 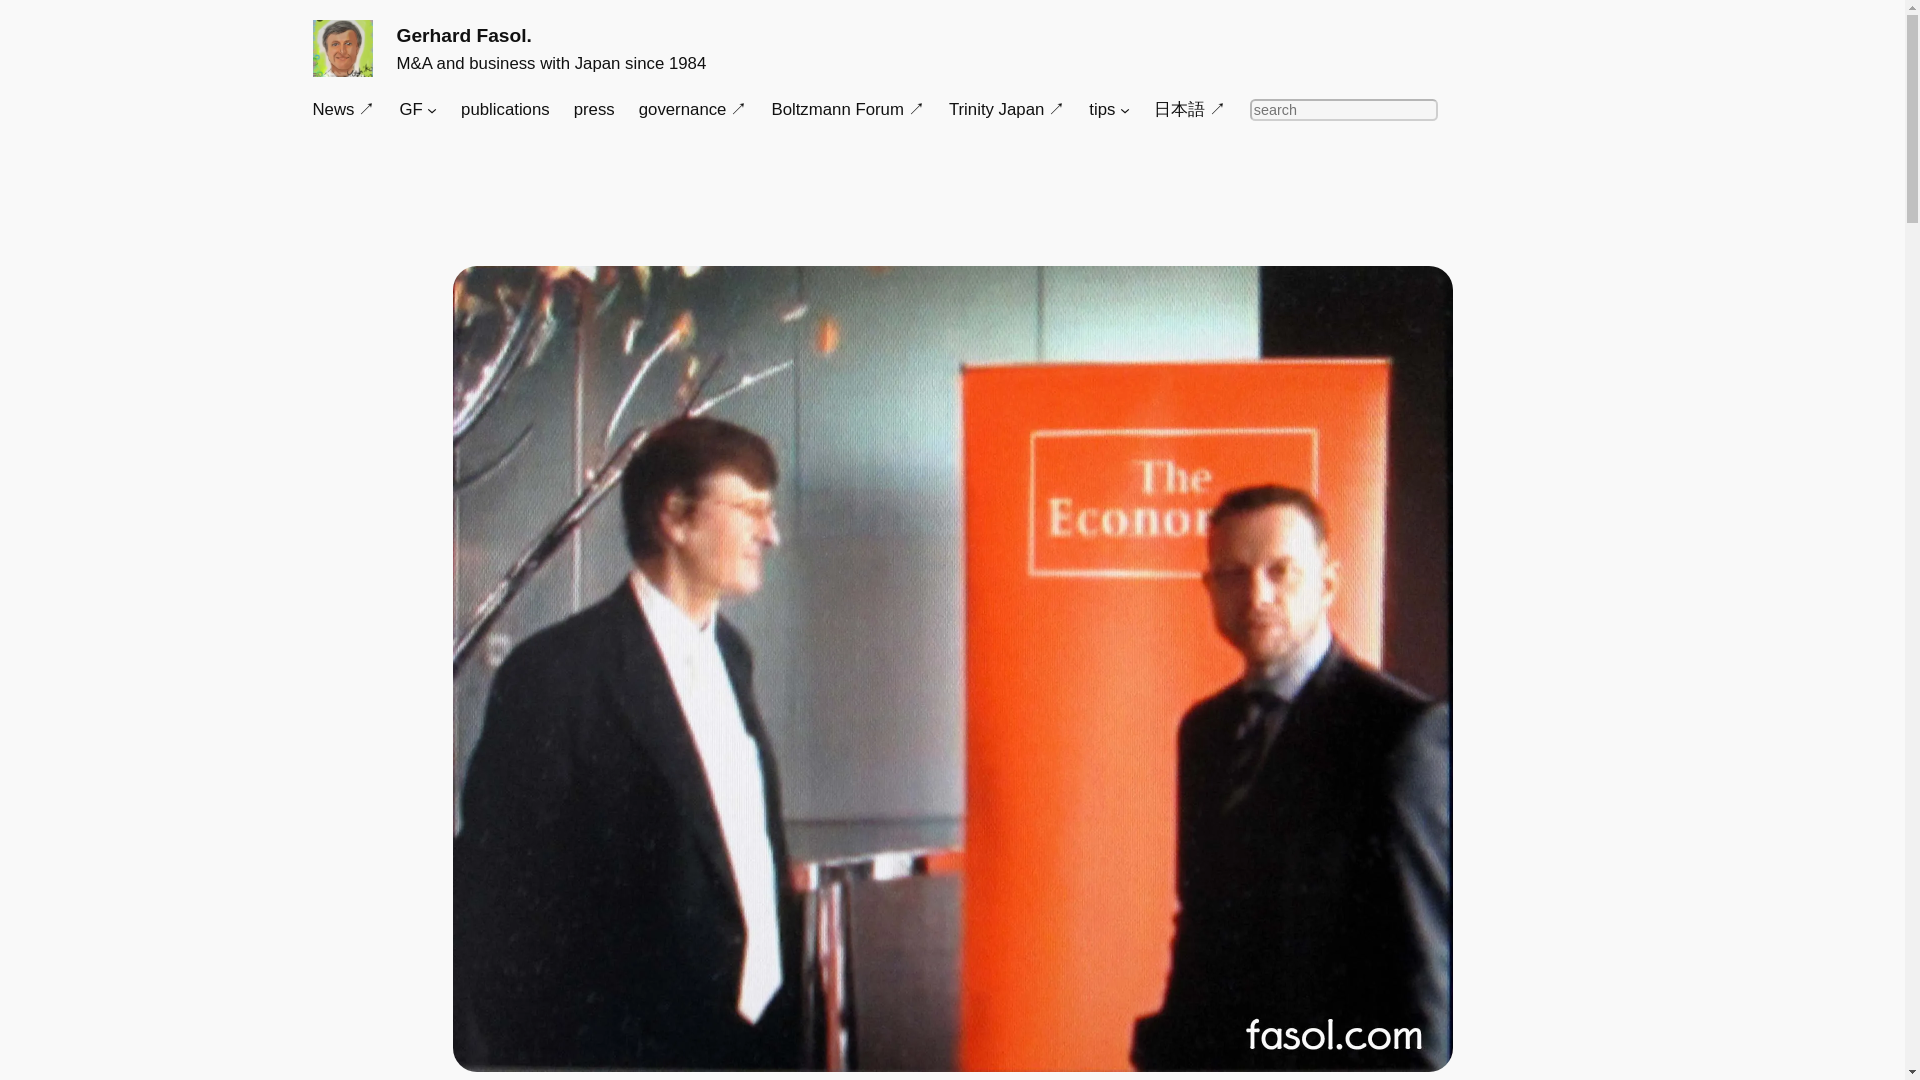 I want to click on governance, so click(x=694, y=110).